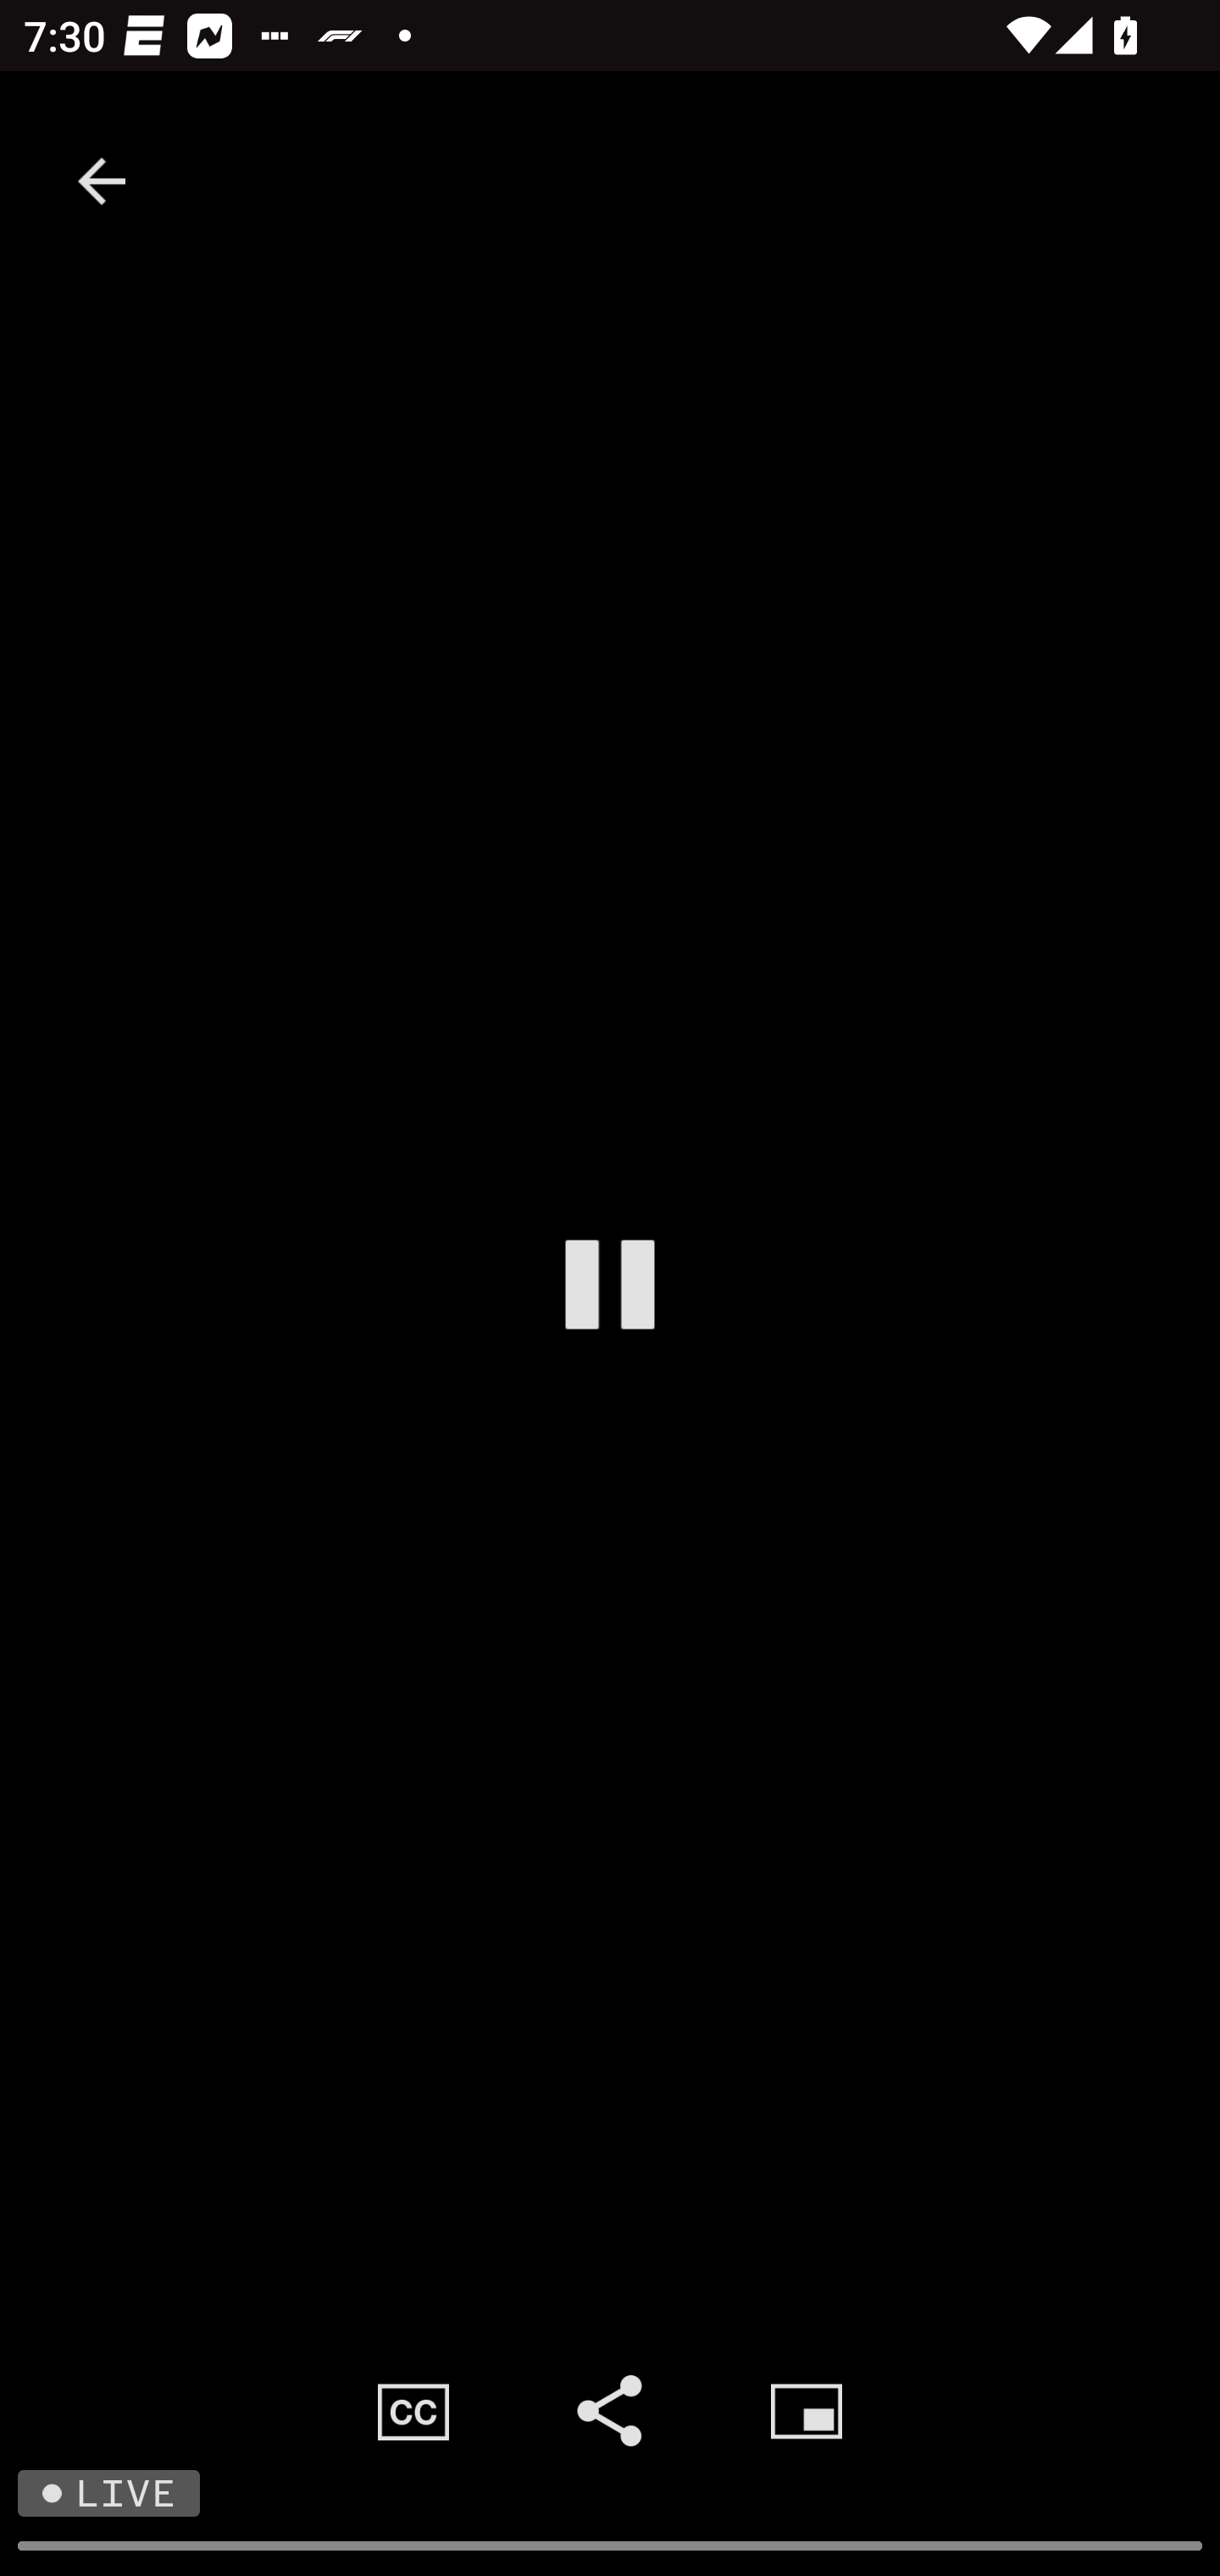 The image size is (1220, 2576). I want to click on Picture in Picture Media, so click(807, 2411).